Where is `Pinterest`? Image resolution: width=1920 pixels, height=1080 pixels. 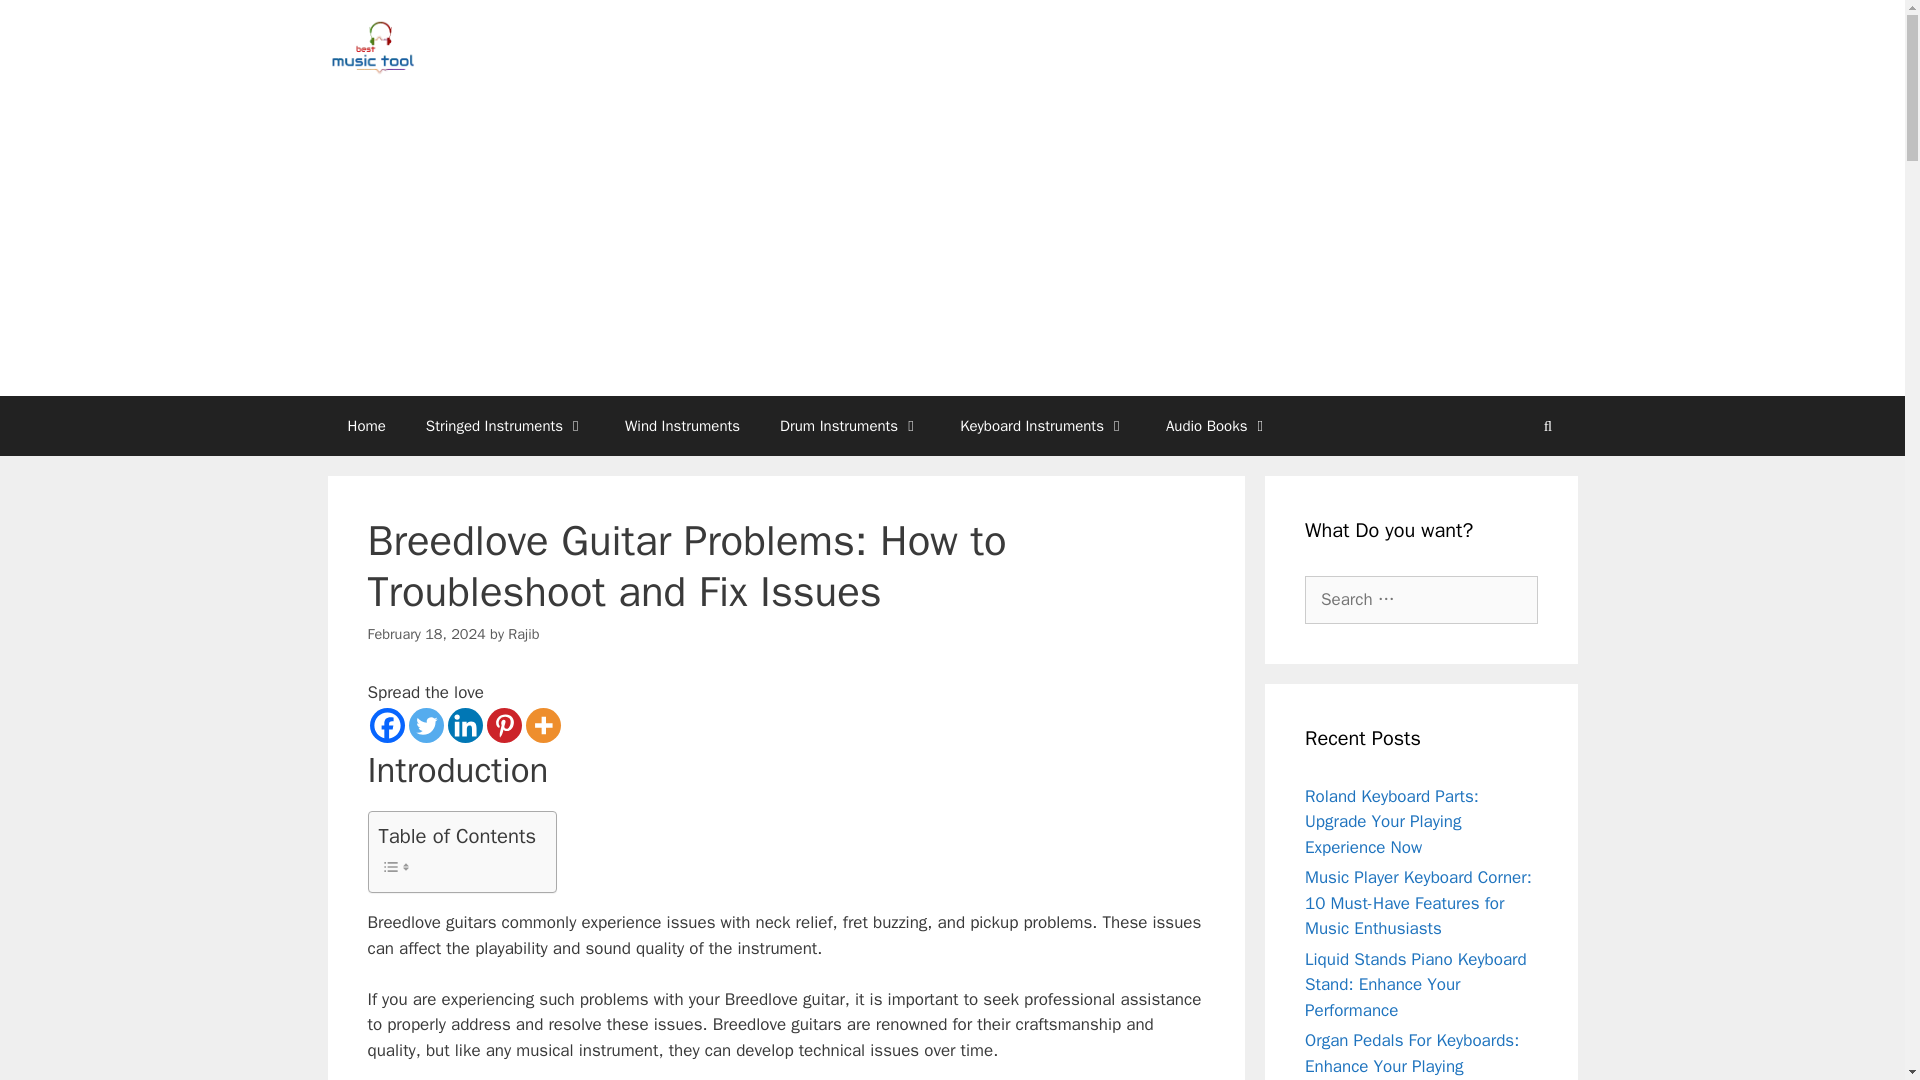
Pinterest is located at coordinates (502, 726).